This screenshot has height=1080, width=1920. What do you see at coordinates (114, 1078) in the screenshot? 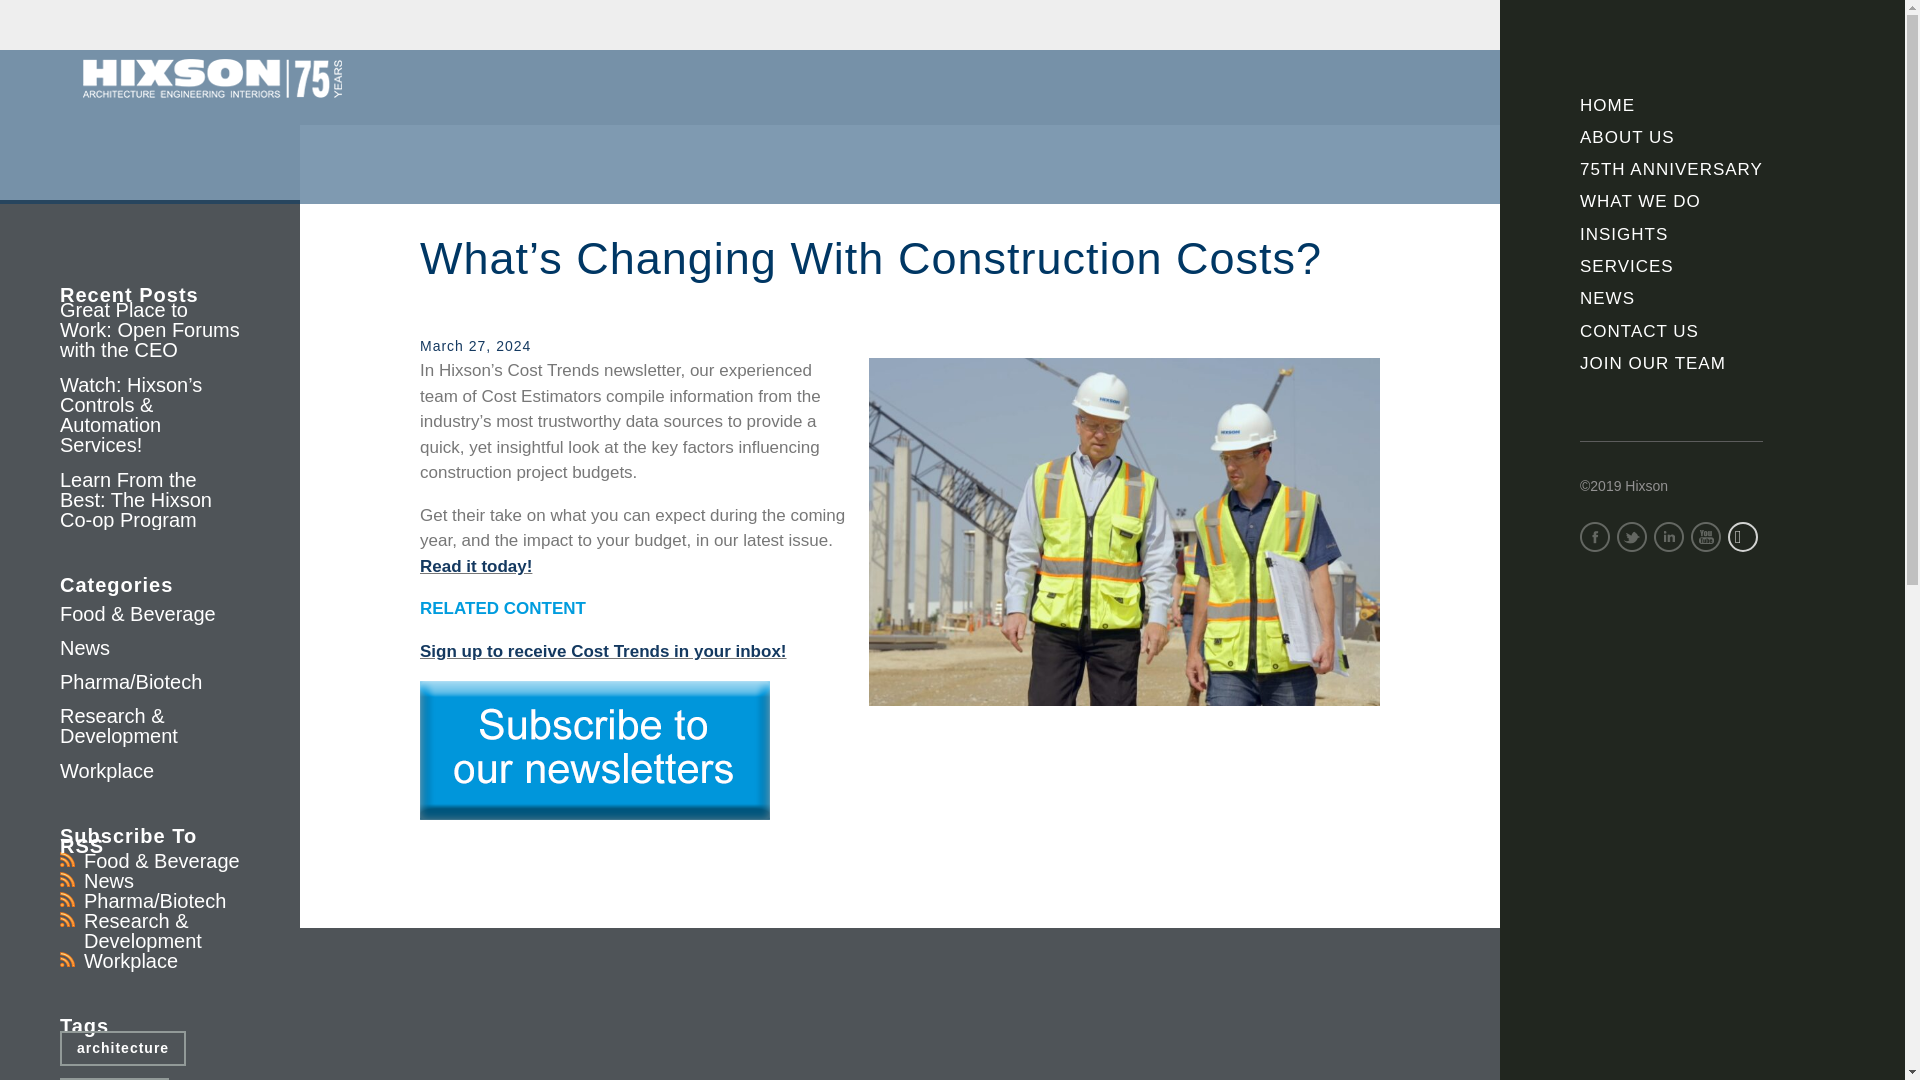
I see `cincinnati` at bounding box center [114, 1078].